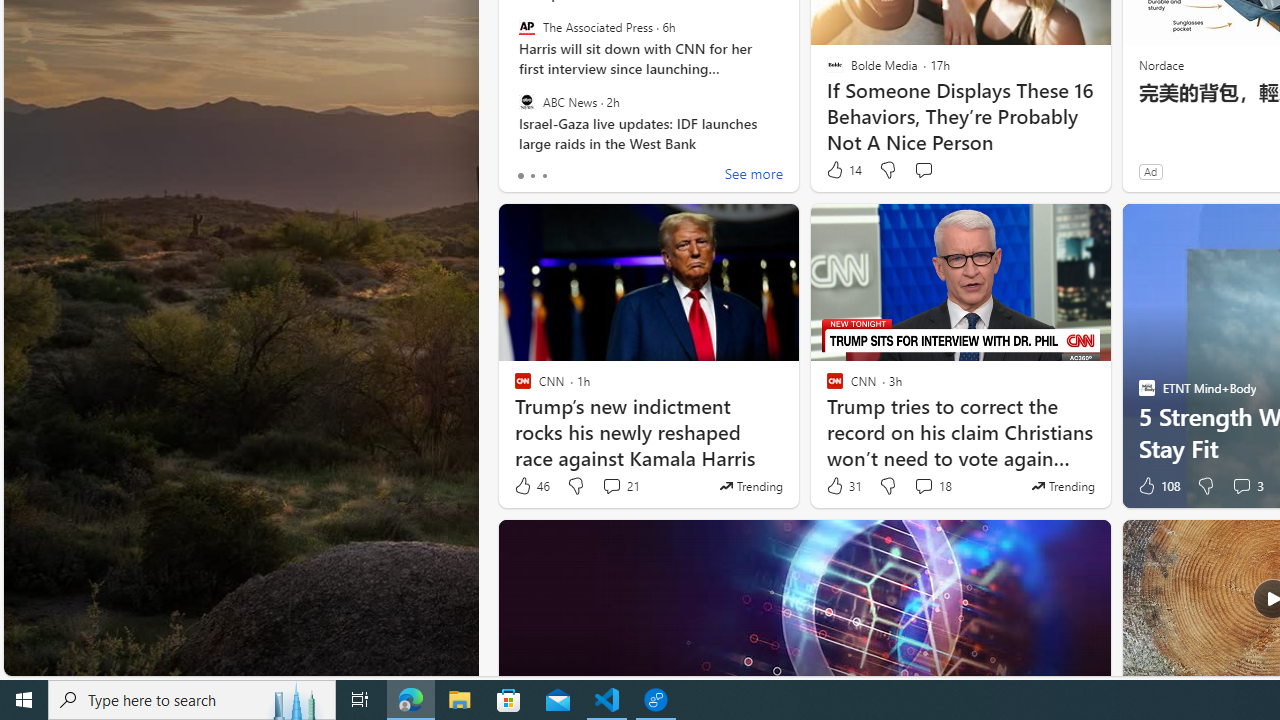 The height and width of the screenshot is (720, 1280). What do you see at coordinates (544, 176) in the screenshot?
I see `tab-2` at bounding box center [544, 176].